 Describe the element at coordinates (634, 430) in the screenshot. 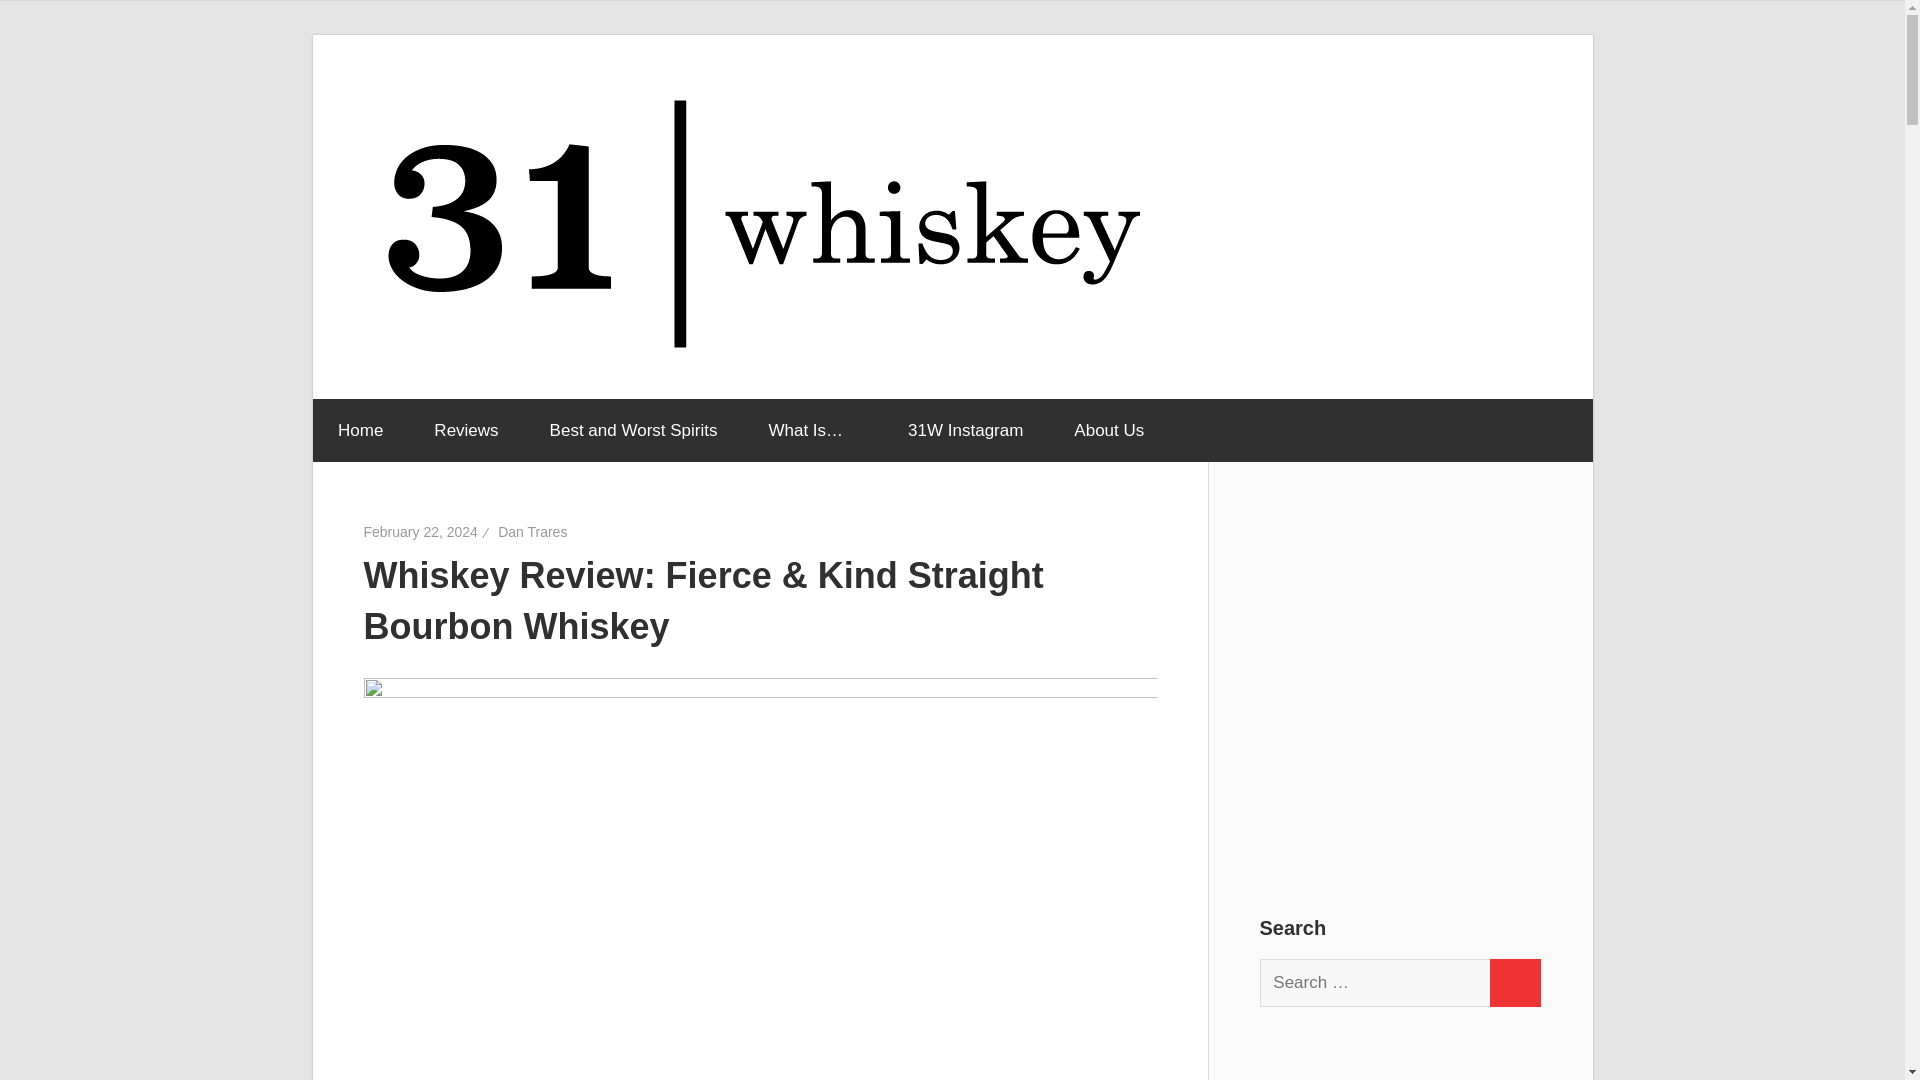

I see `Best and Worst Spirits` at that location.